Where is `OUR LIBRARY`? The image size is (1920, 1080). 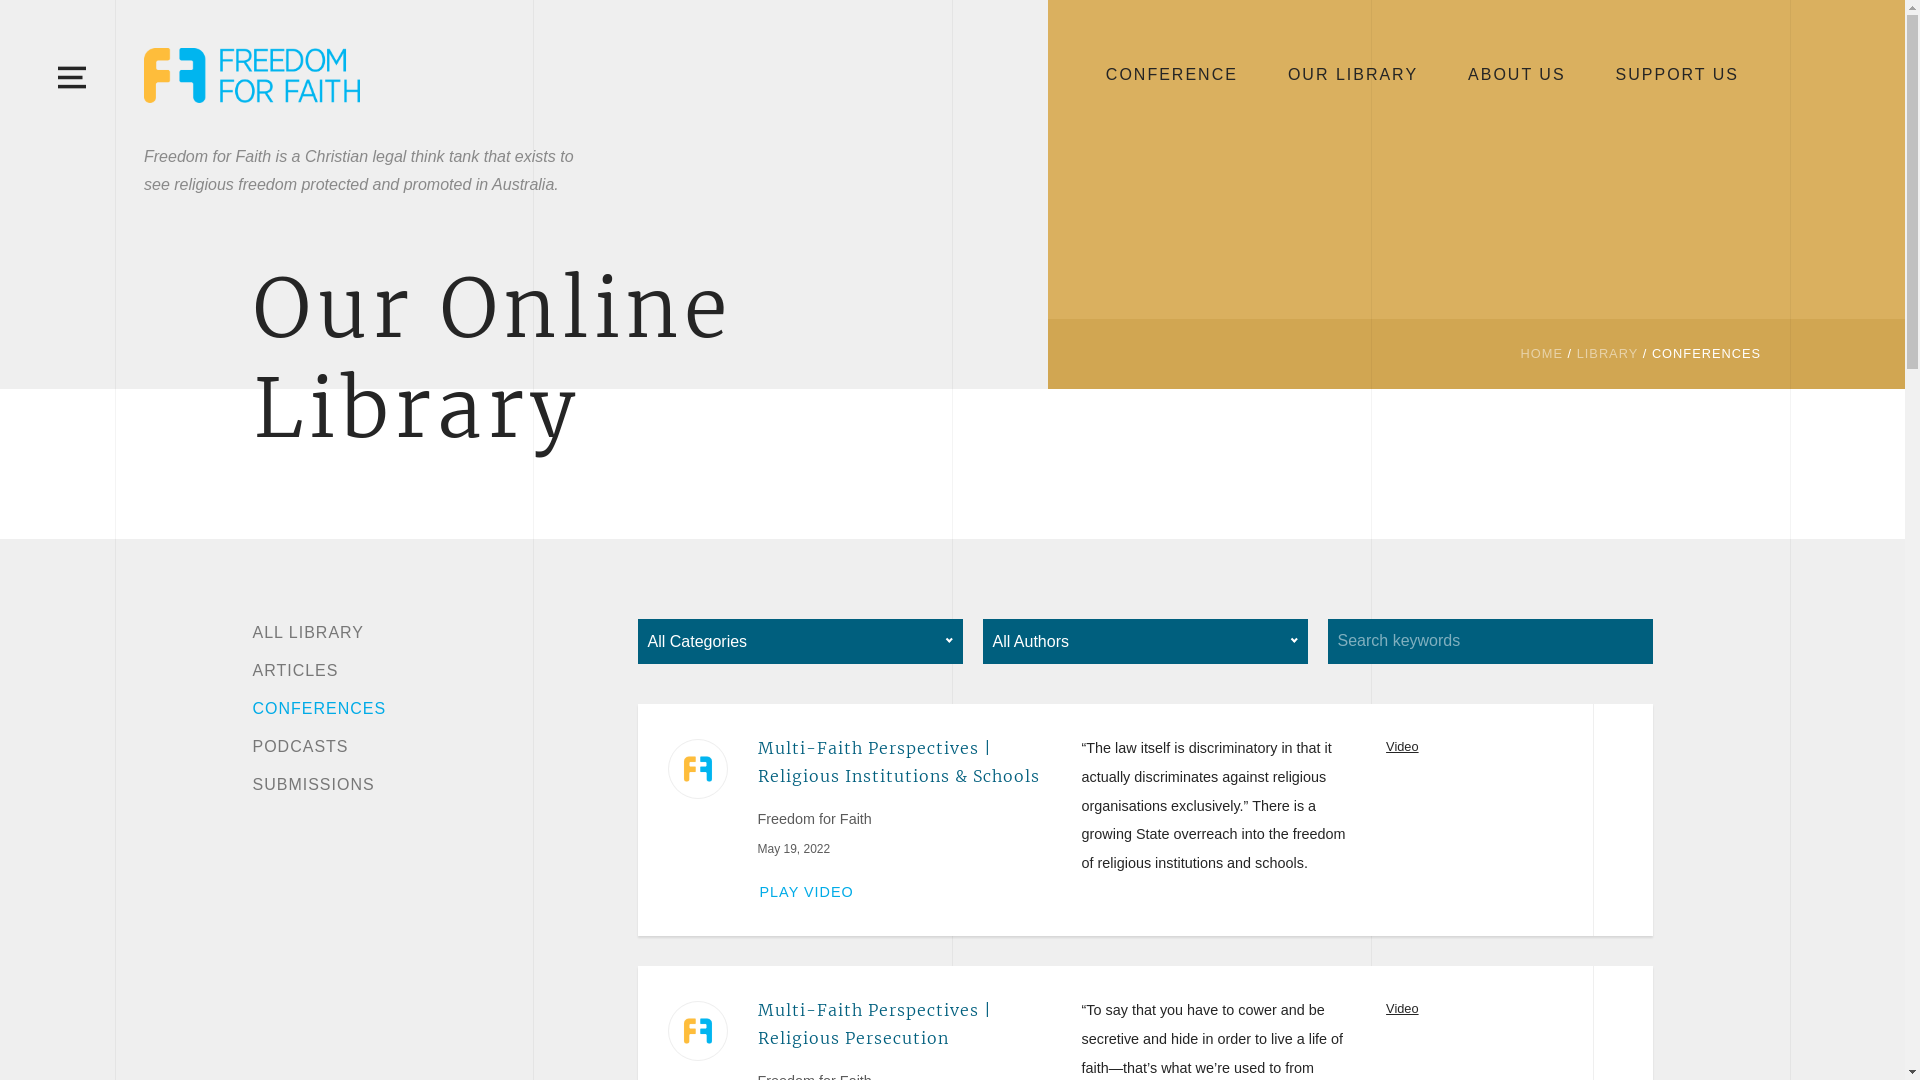
OUR LIBRARY is located at coordinates (1353, 75).